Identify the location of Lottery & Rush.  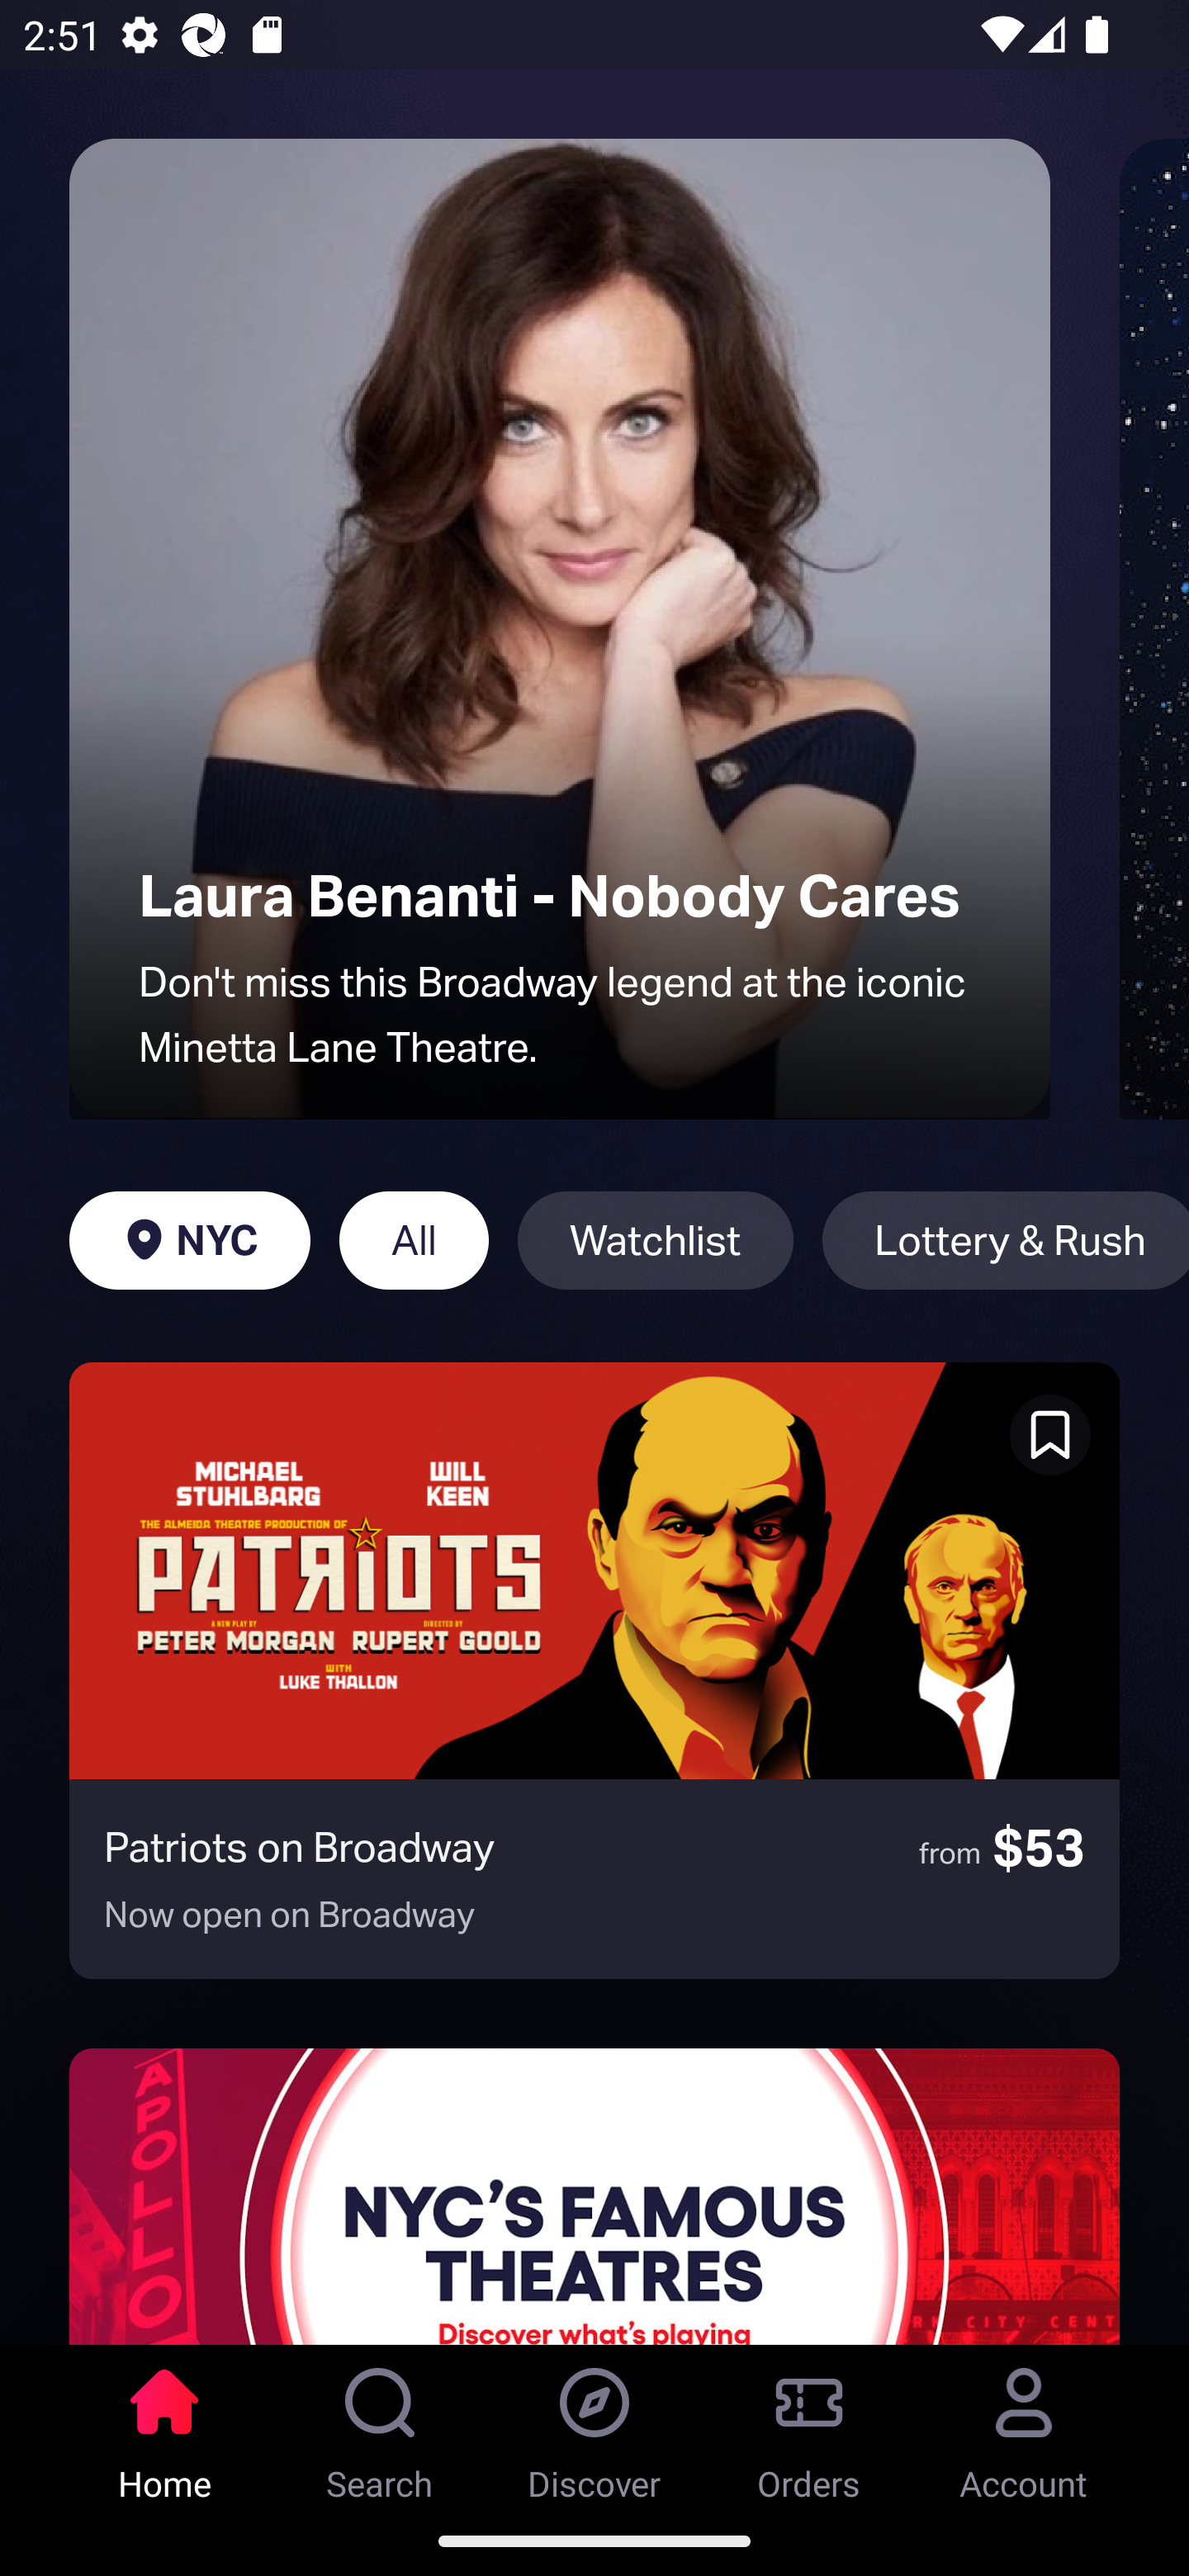
(1006, 1240).